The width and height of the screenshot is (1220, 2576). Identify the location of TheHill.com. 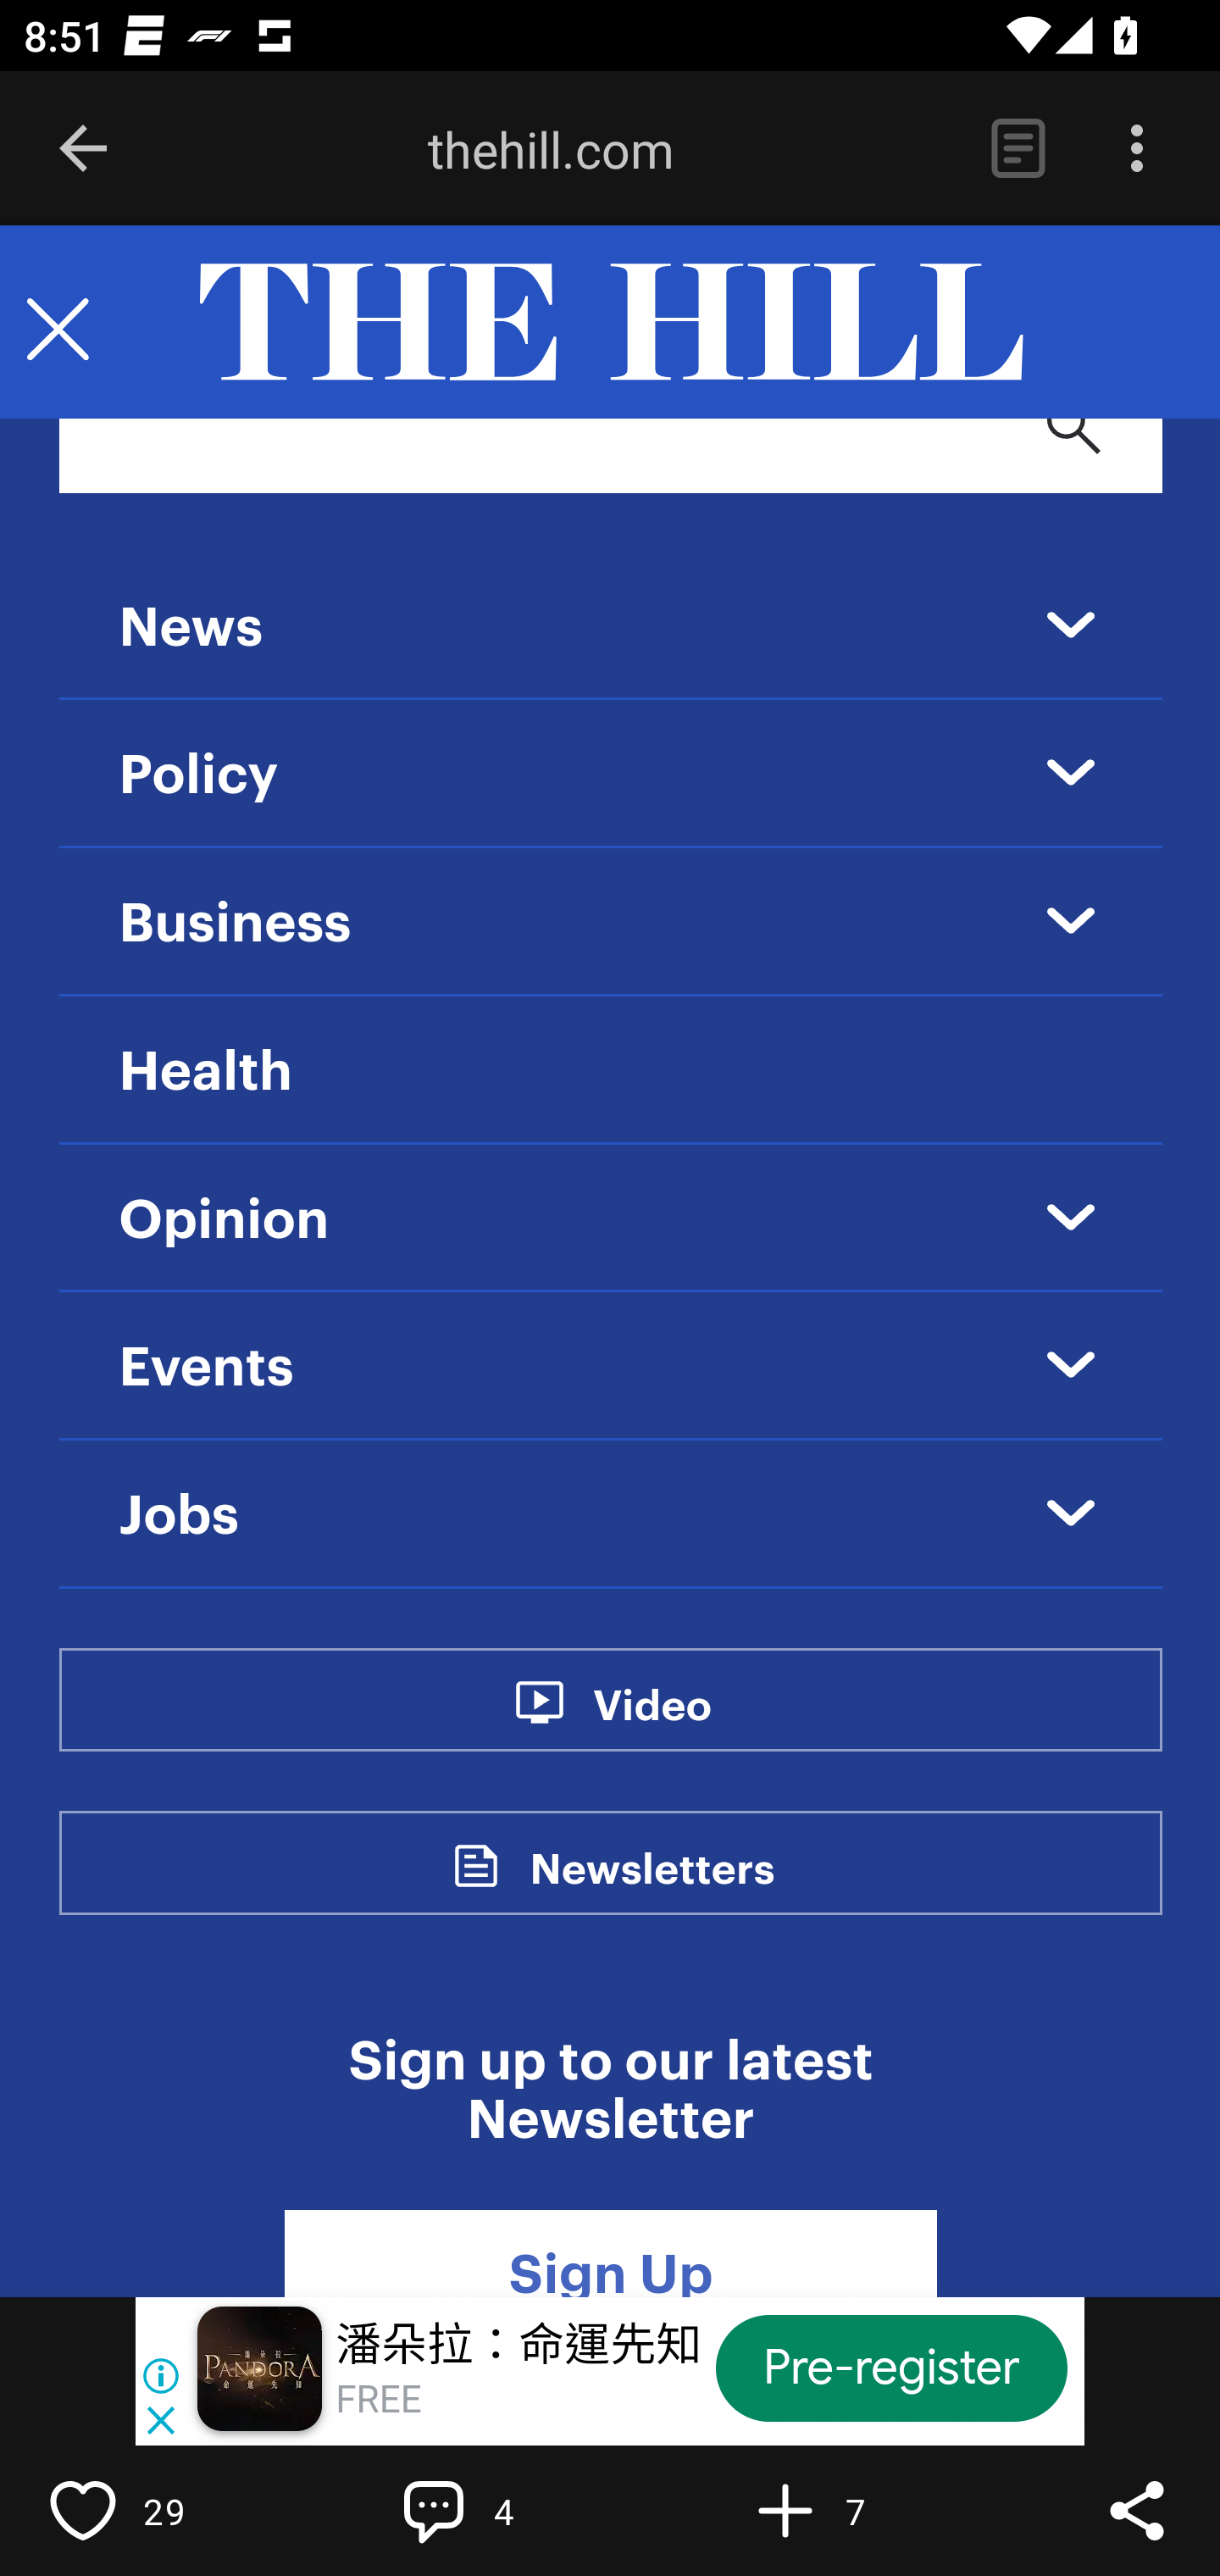
(610, 323).